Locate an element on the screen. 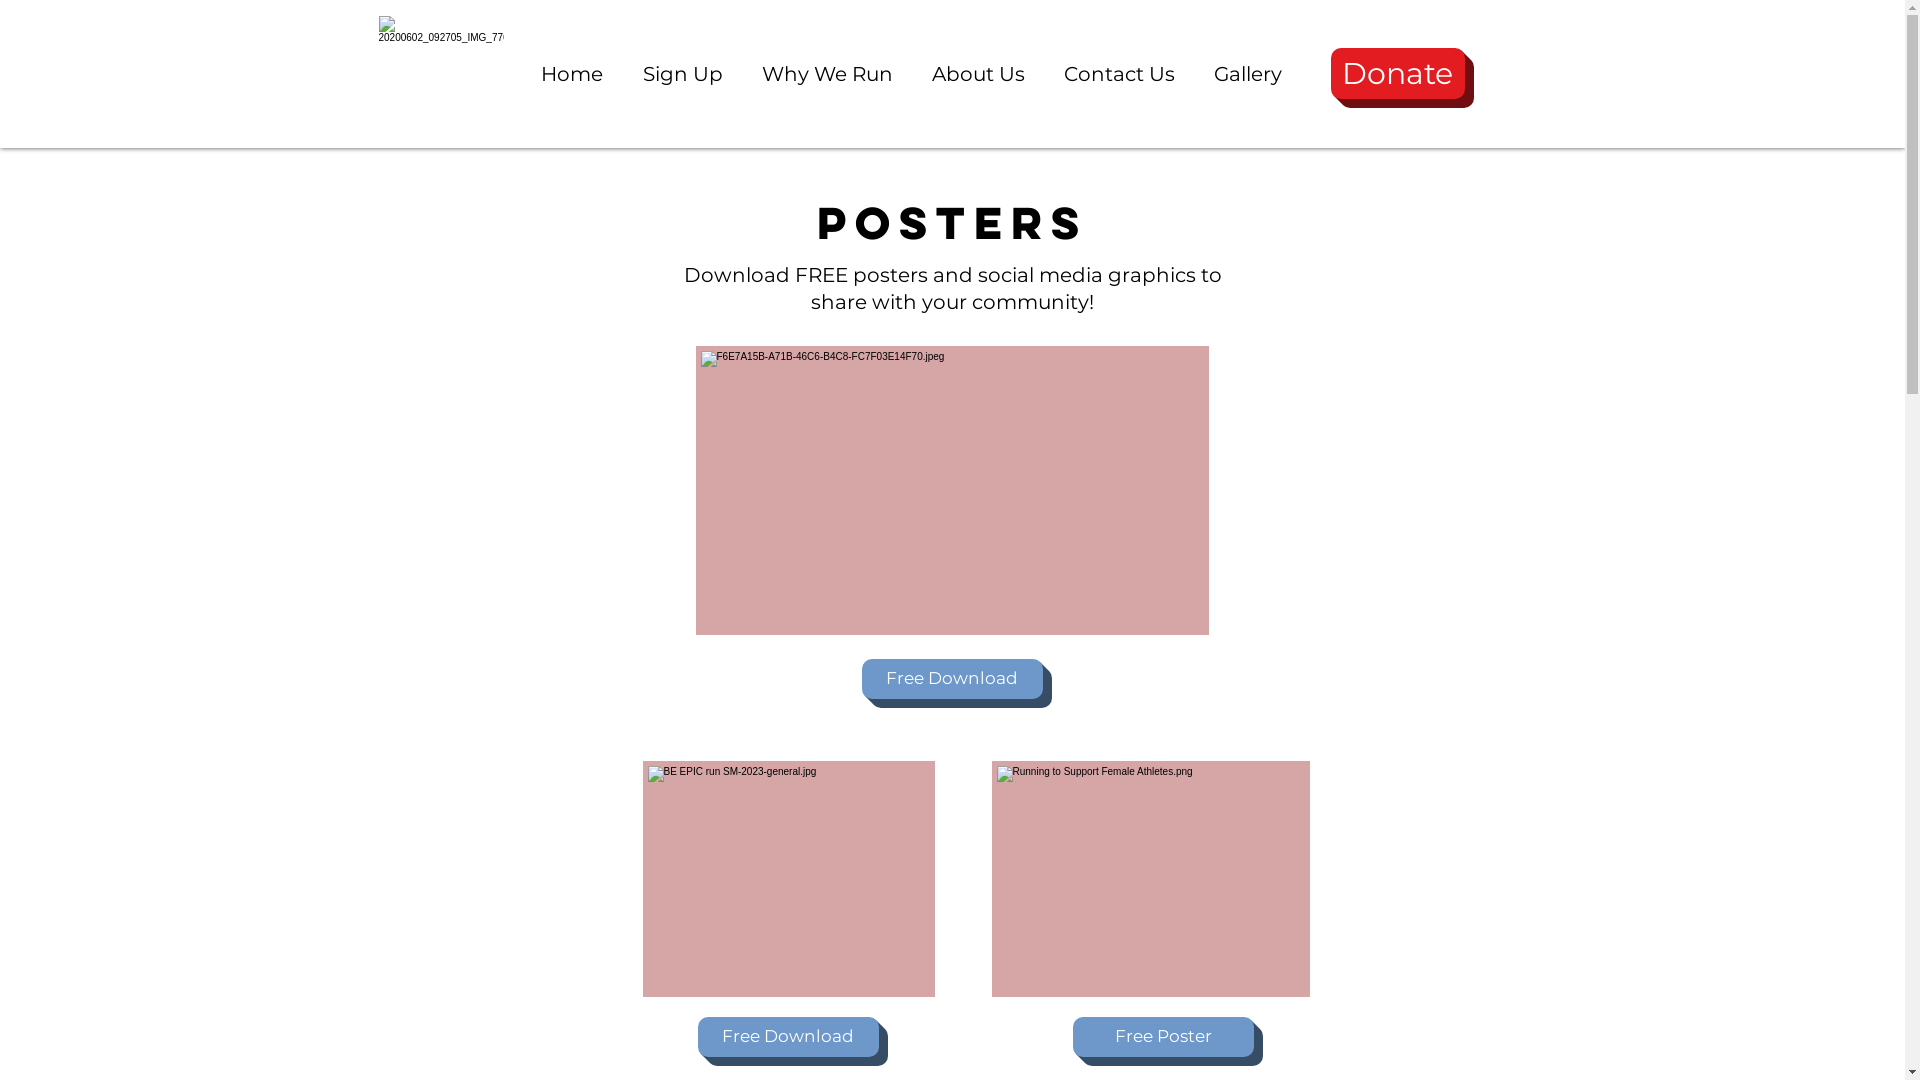 This screenshot has width=1920, height=1080. Gallery is located at coordinates (1252, 62).